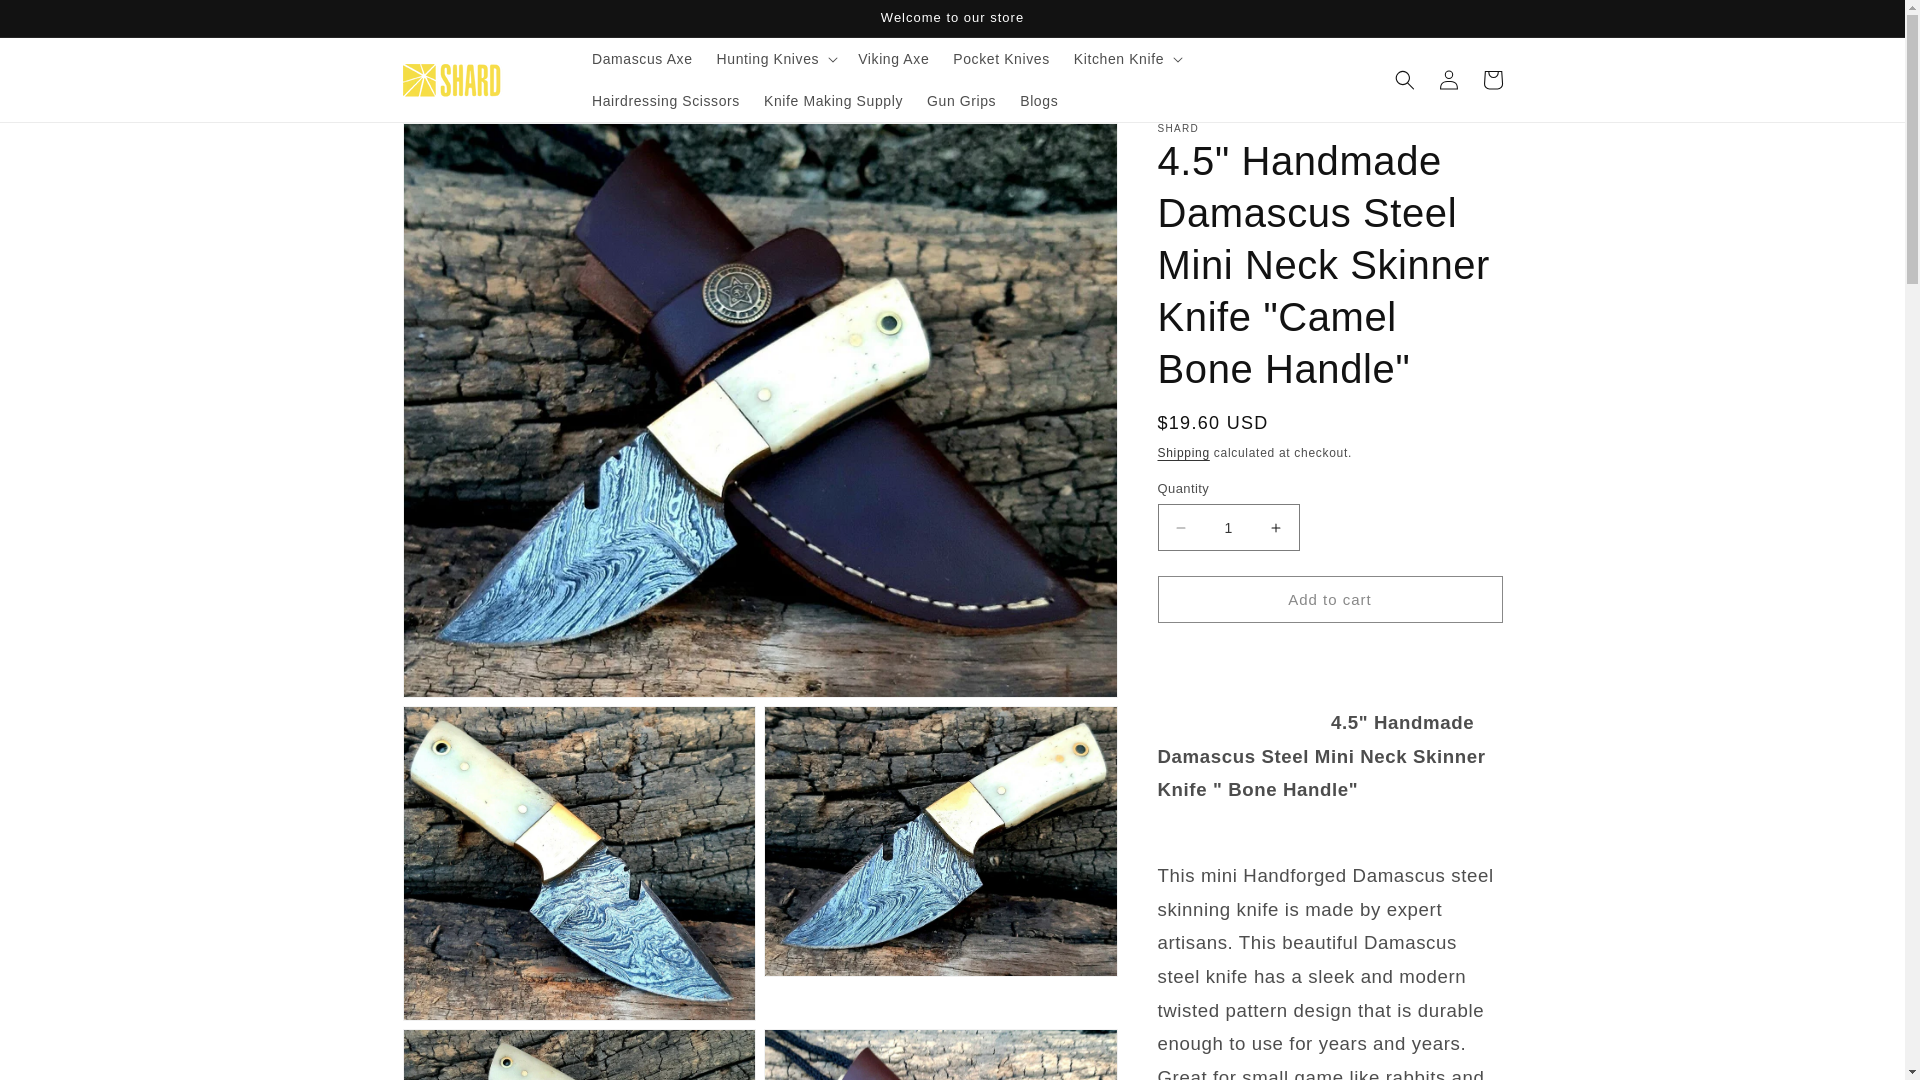  What do you see at coordinates (962, 100) in the screenshot?
I see `Gun Grips` at bounding box center [962, 100].